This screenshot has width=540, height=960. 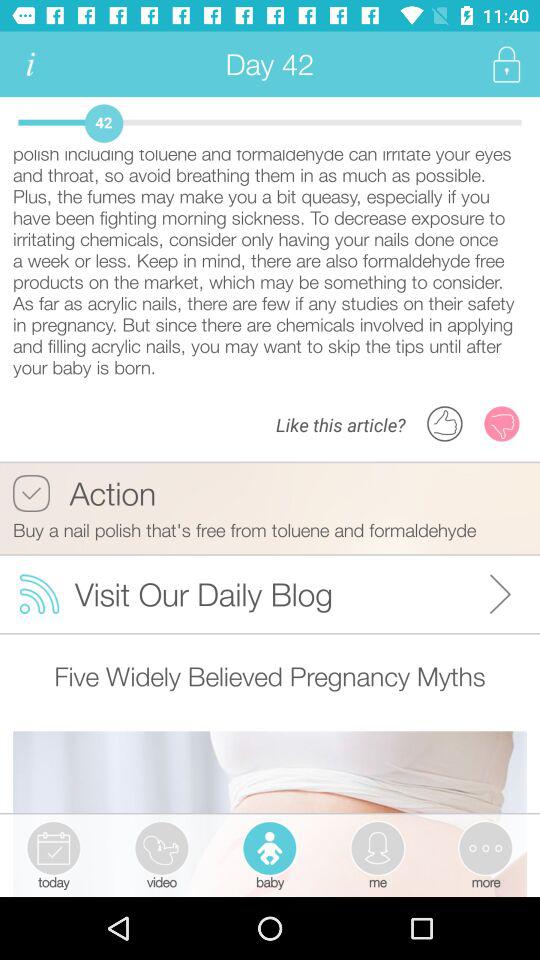 What do you see at coordinates (84, 493) in the screenshot?
I see `turn on the action button` at bounding box center [84, 493].